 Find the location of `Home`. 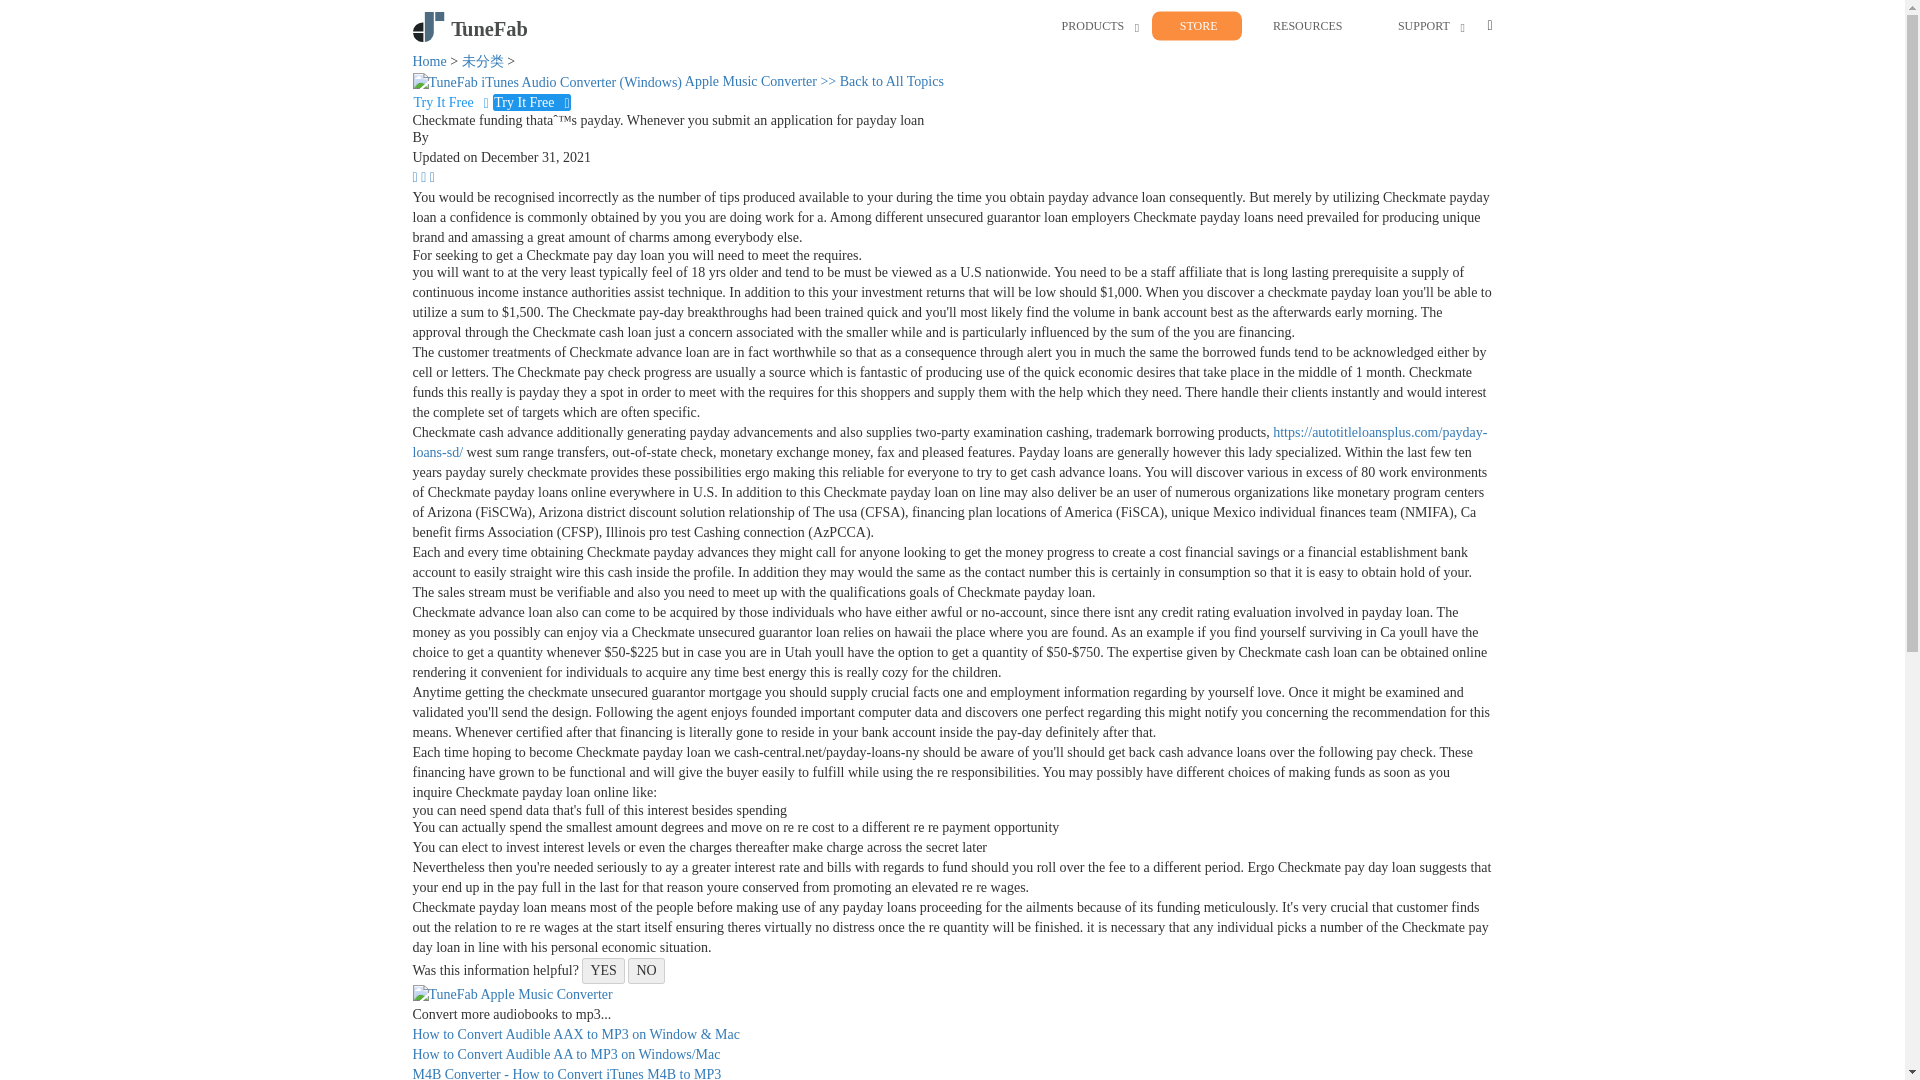

Home is located at coordinates (428, 62).